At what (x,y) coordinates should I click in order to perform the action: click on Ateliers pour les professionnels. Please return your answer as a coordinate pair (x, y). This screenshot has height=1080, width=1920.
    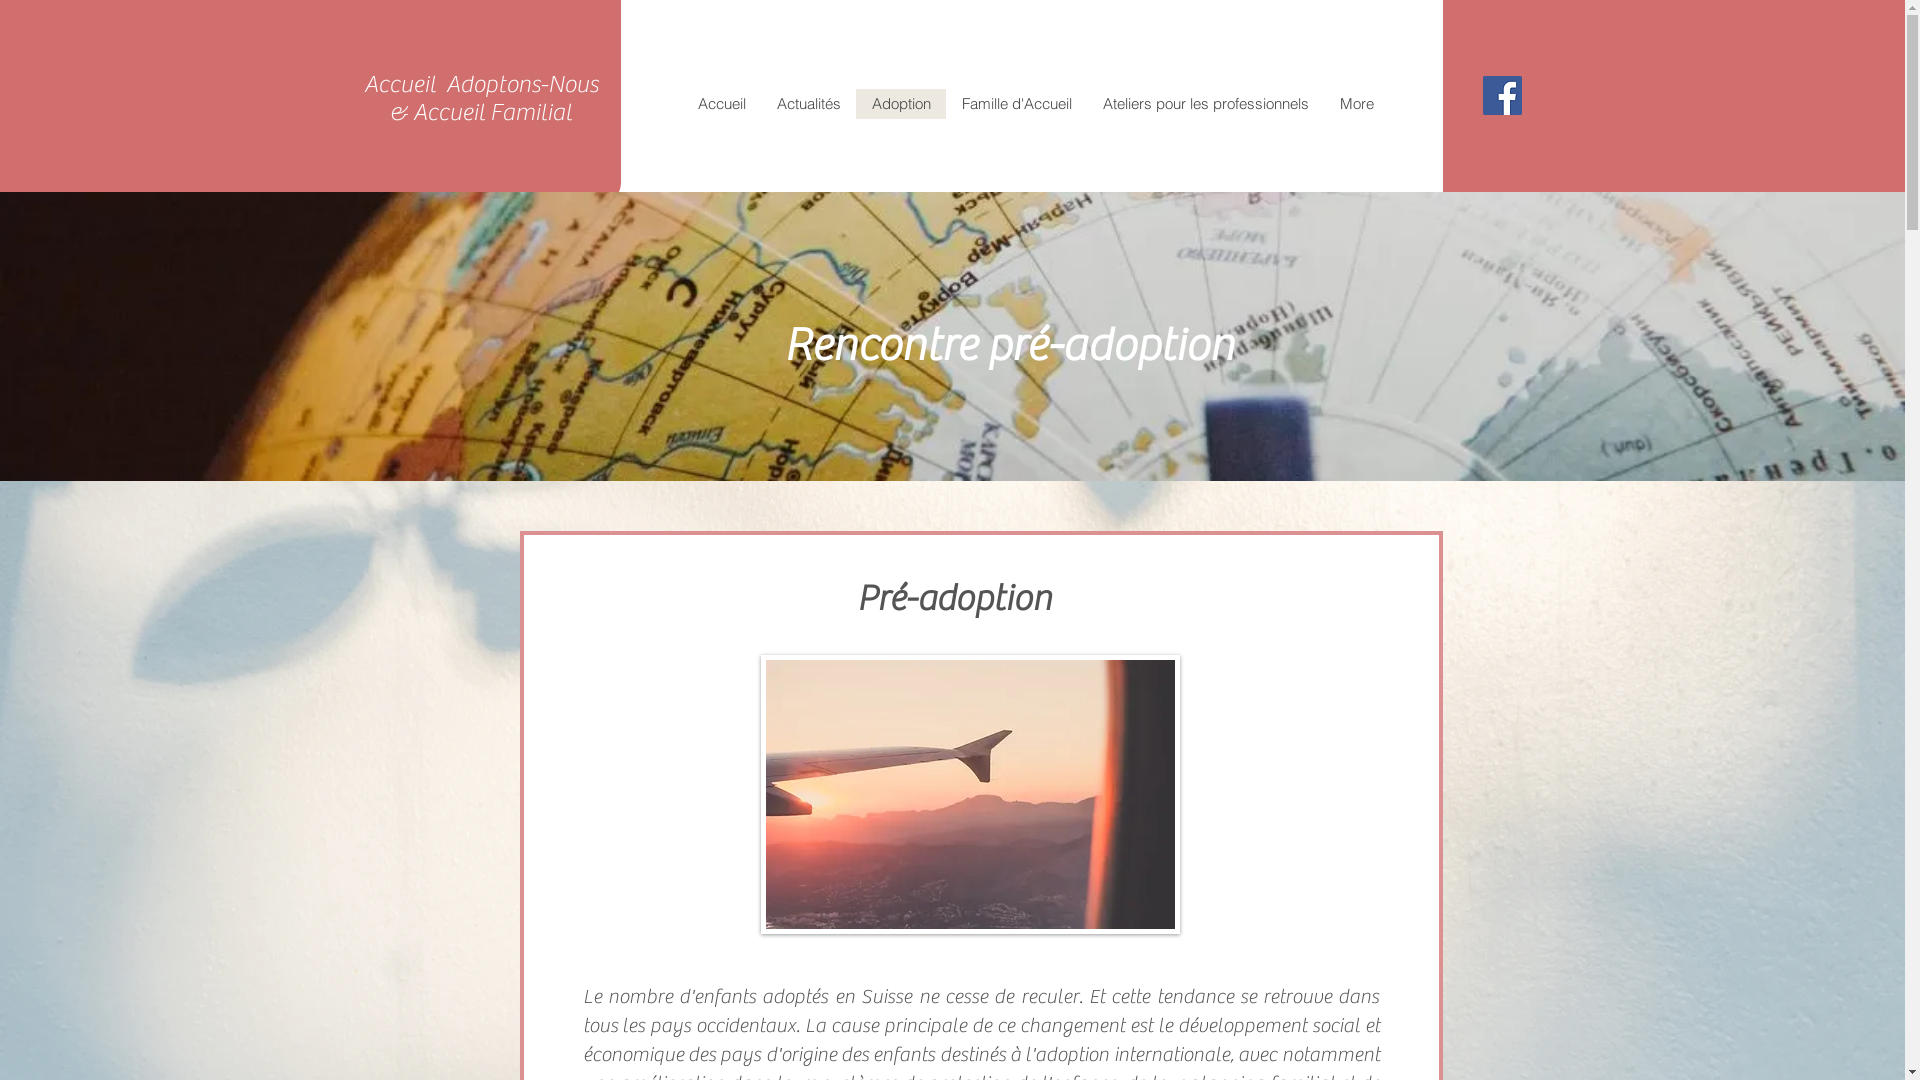
    Looking at the image, I should click on (1204, 104).